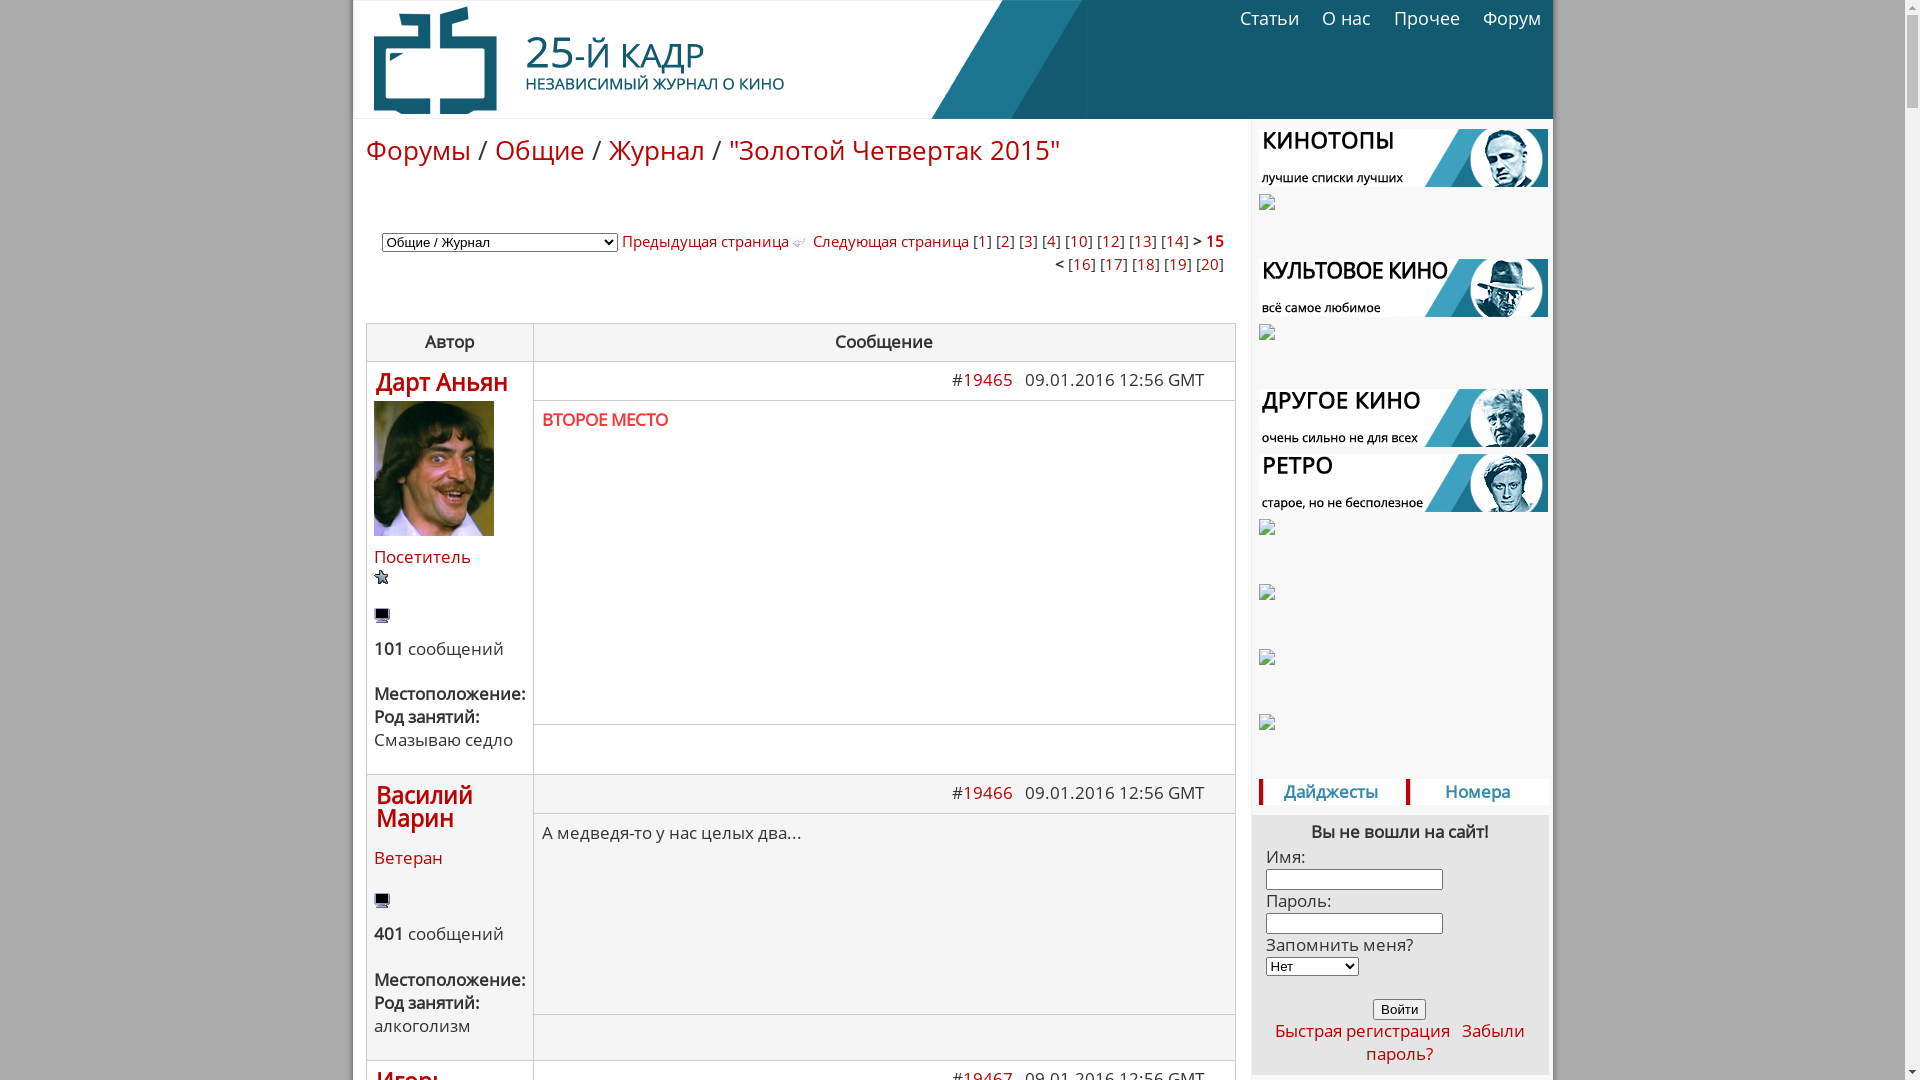  What do you see at coordinates (1209, 264) in the screenshot?
I see `20` at bounding box center [1209, 264].